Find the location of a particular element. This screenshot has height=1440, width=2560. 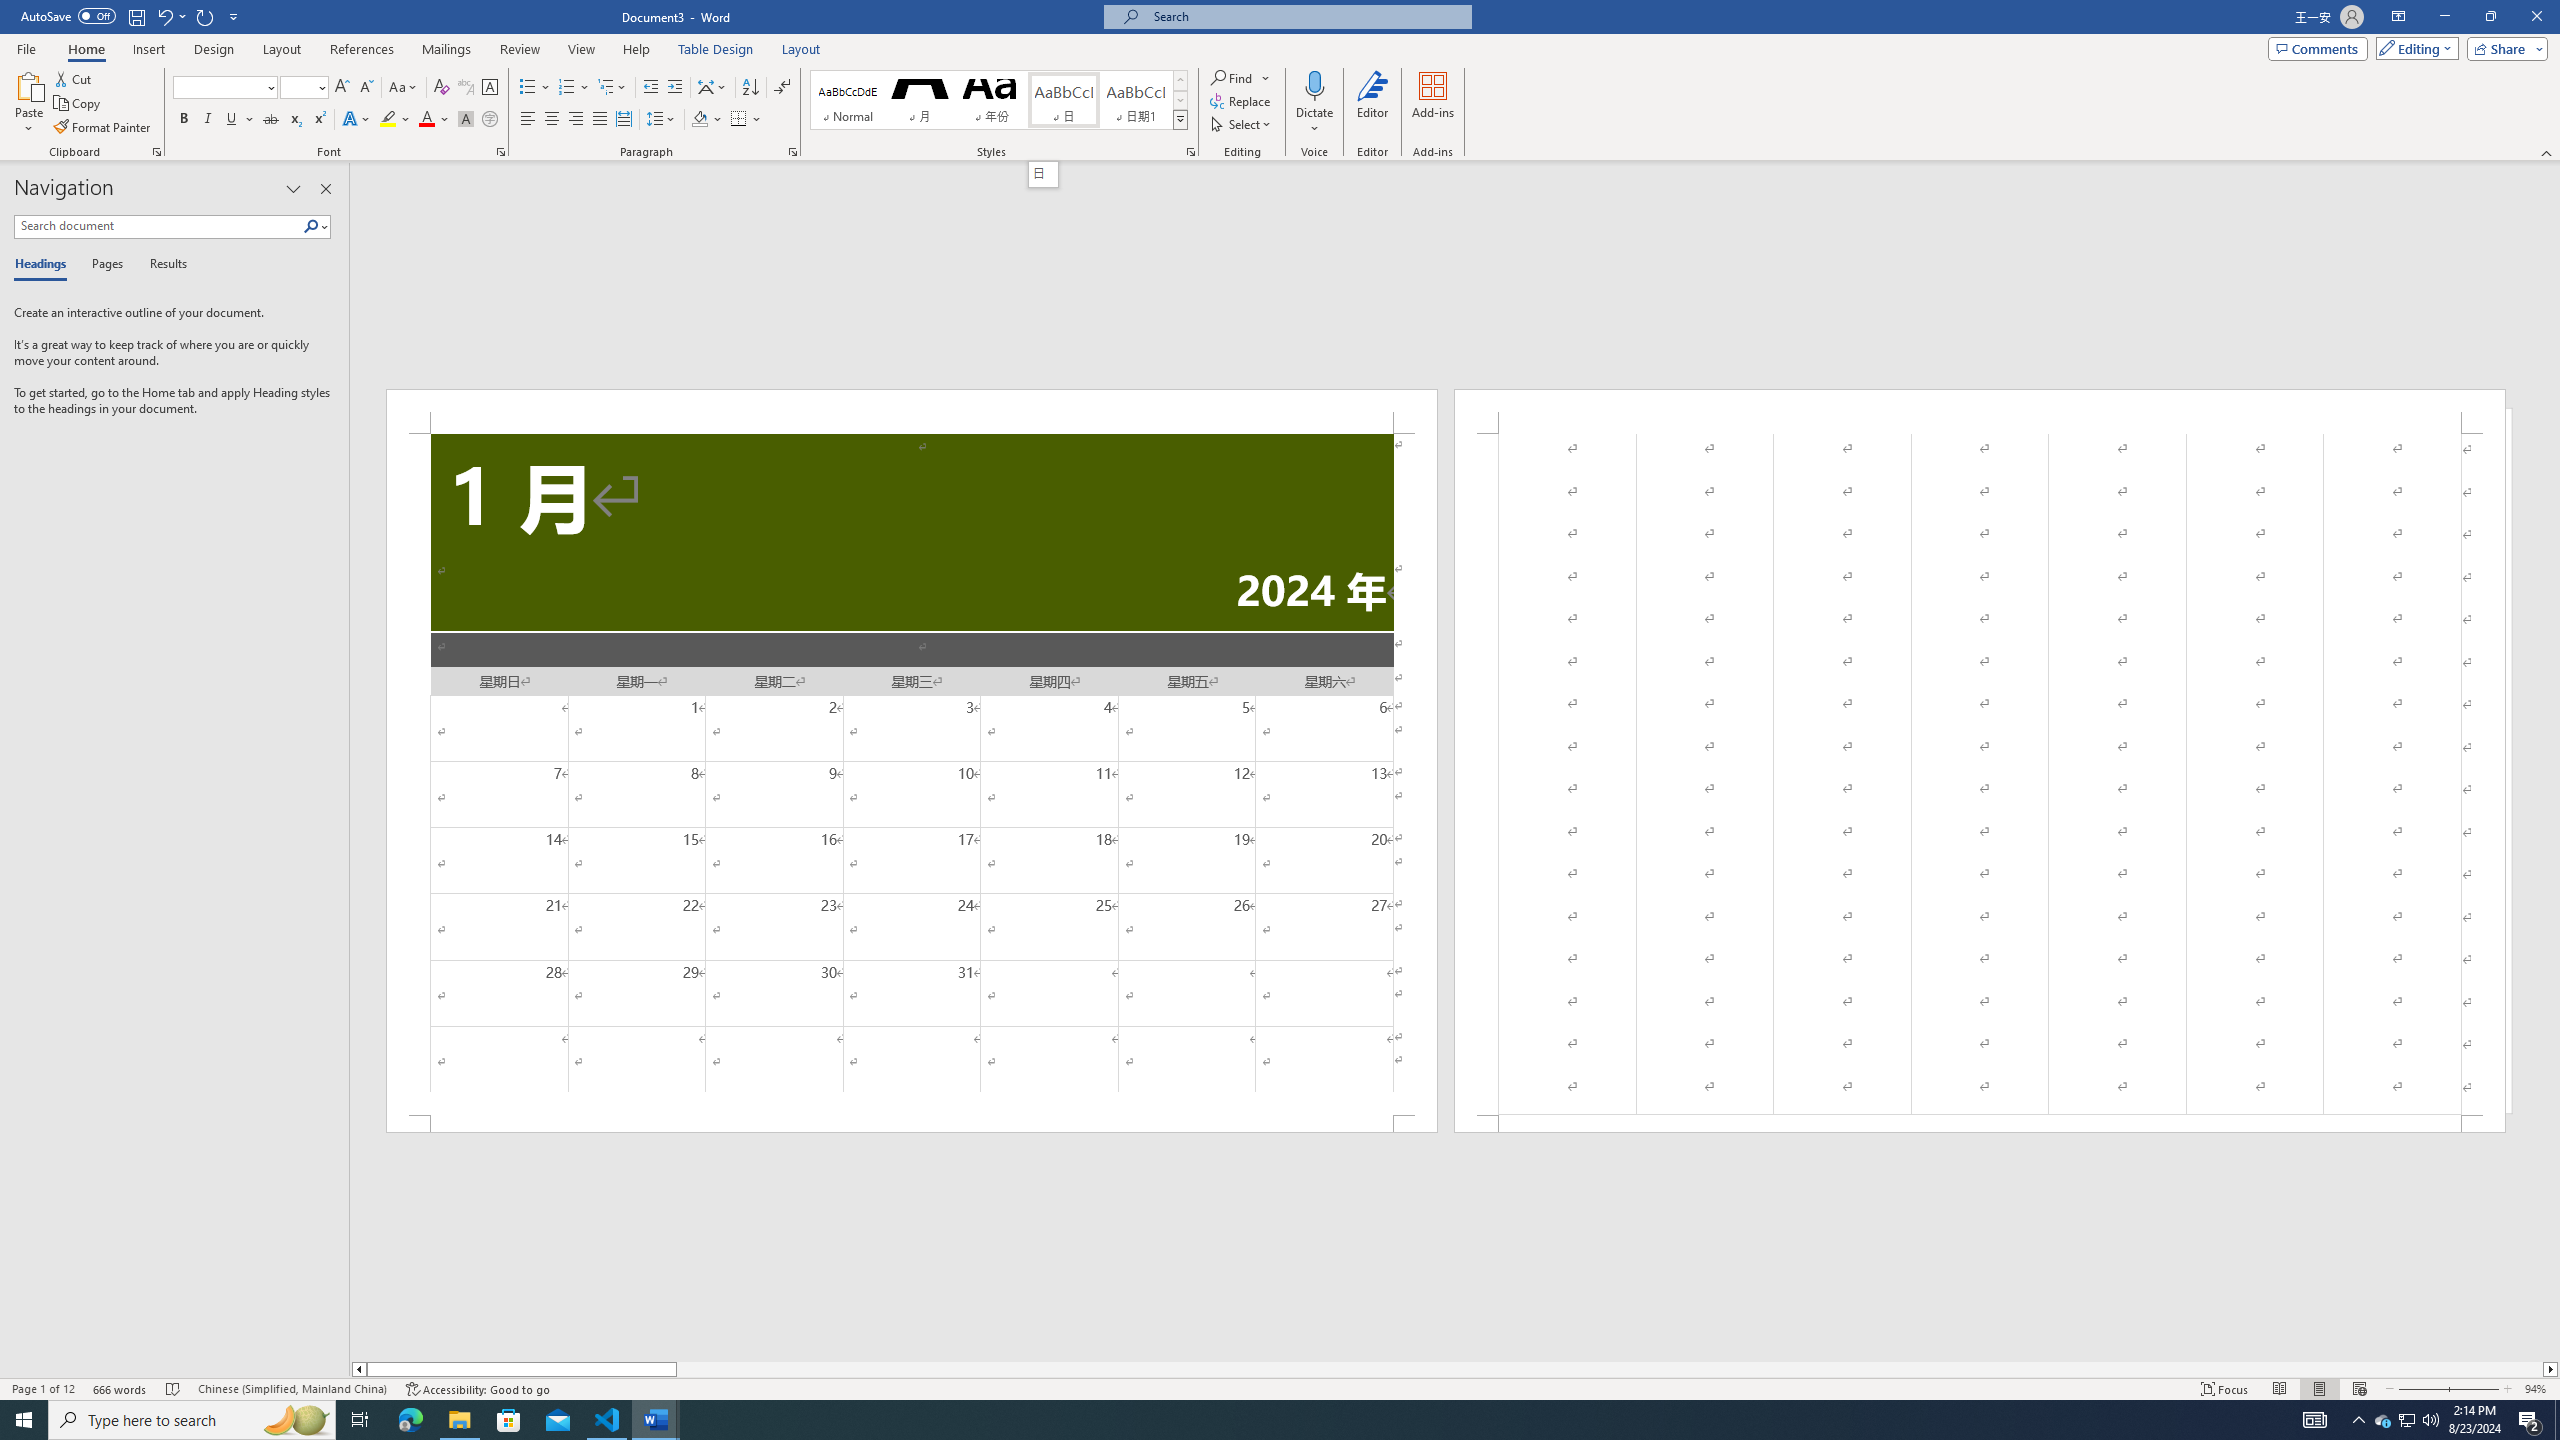

Font is located at coordinates (226, 88).